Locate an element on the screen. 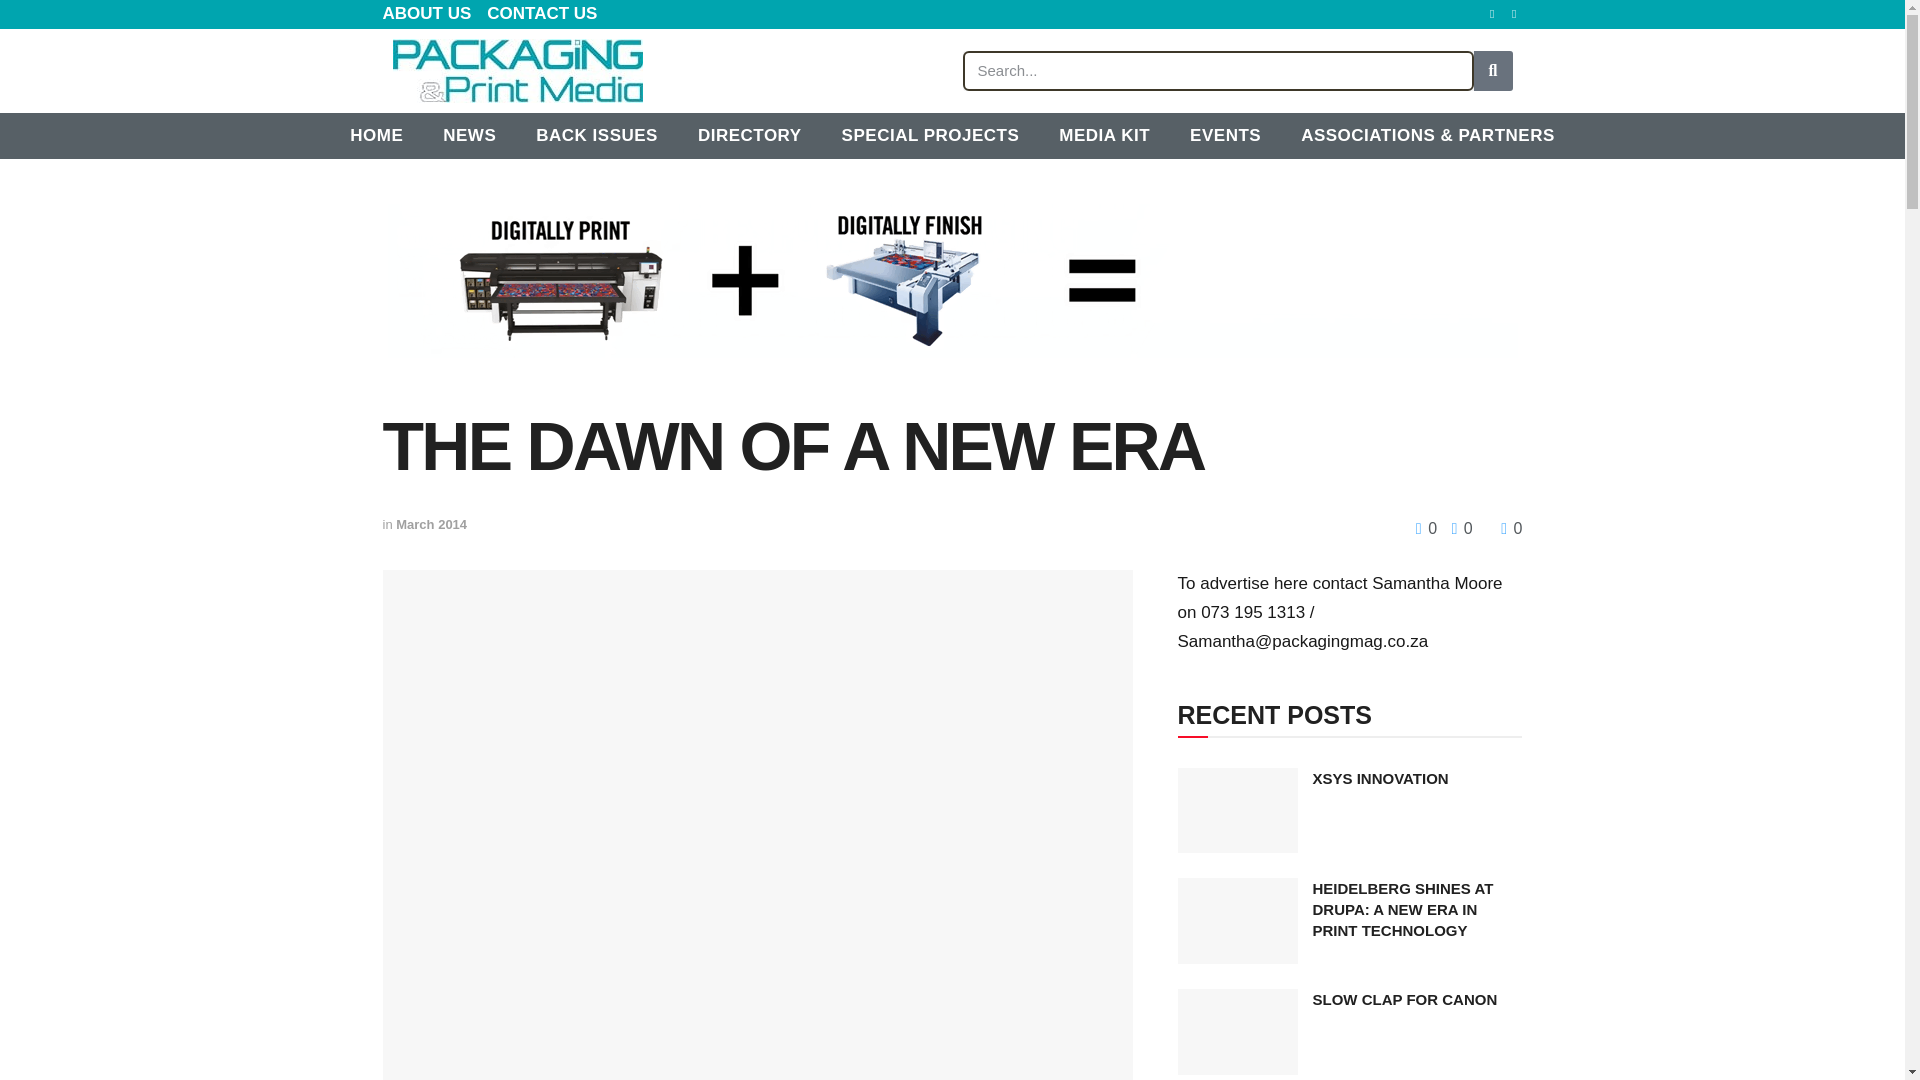 This screenshot has width=1920, height=1080. CONTACT US is located at coordinates (542, 14).